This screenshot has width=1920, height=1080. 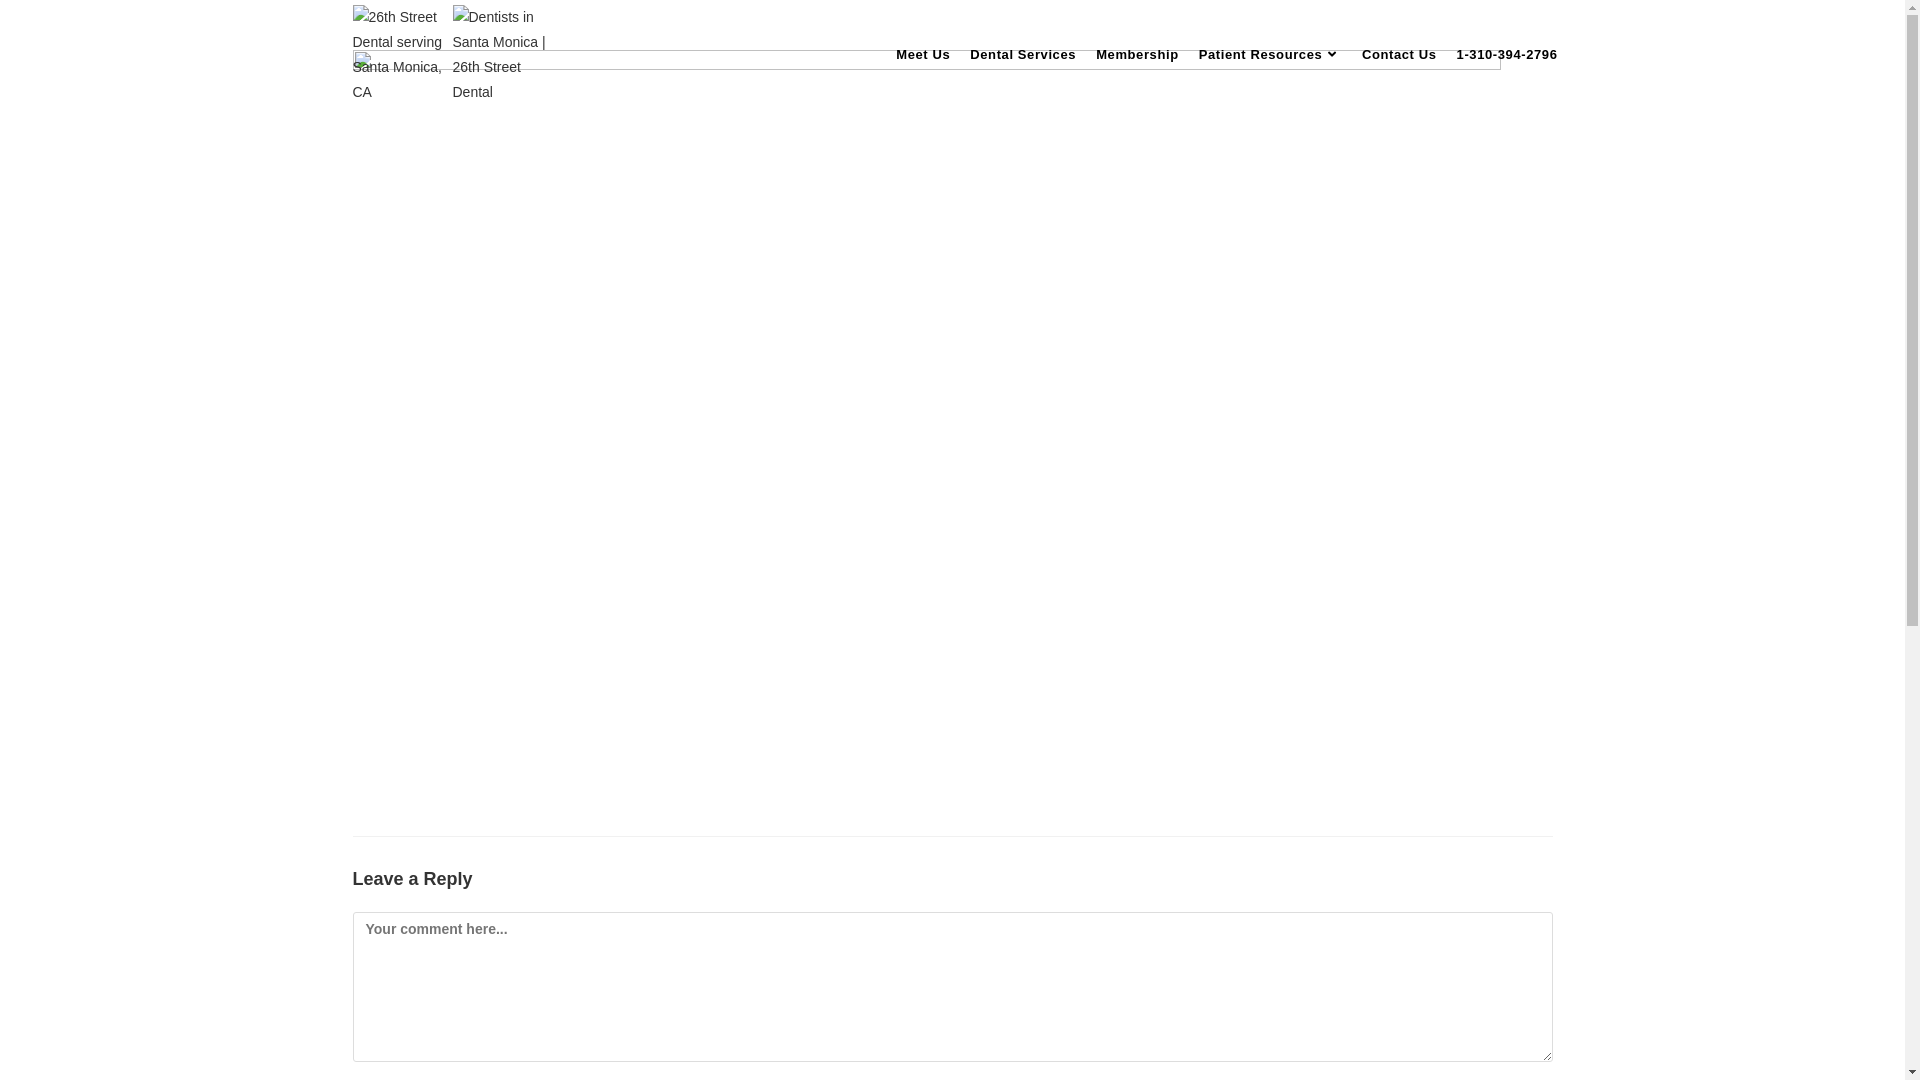 What do you see at coordinates (1400, 55) in the screenshot?
I see `Contact Us` at bounding box center [1400, 55].